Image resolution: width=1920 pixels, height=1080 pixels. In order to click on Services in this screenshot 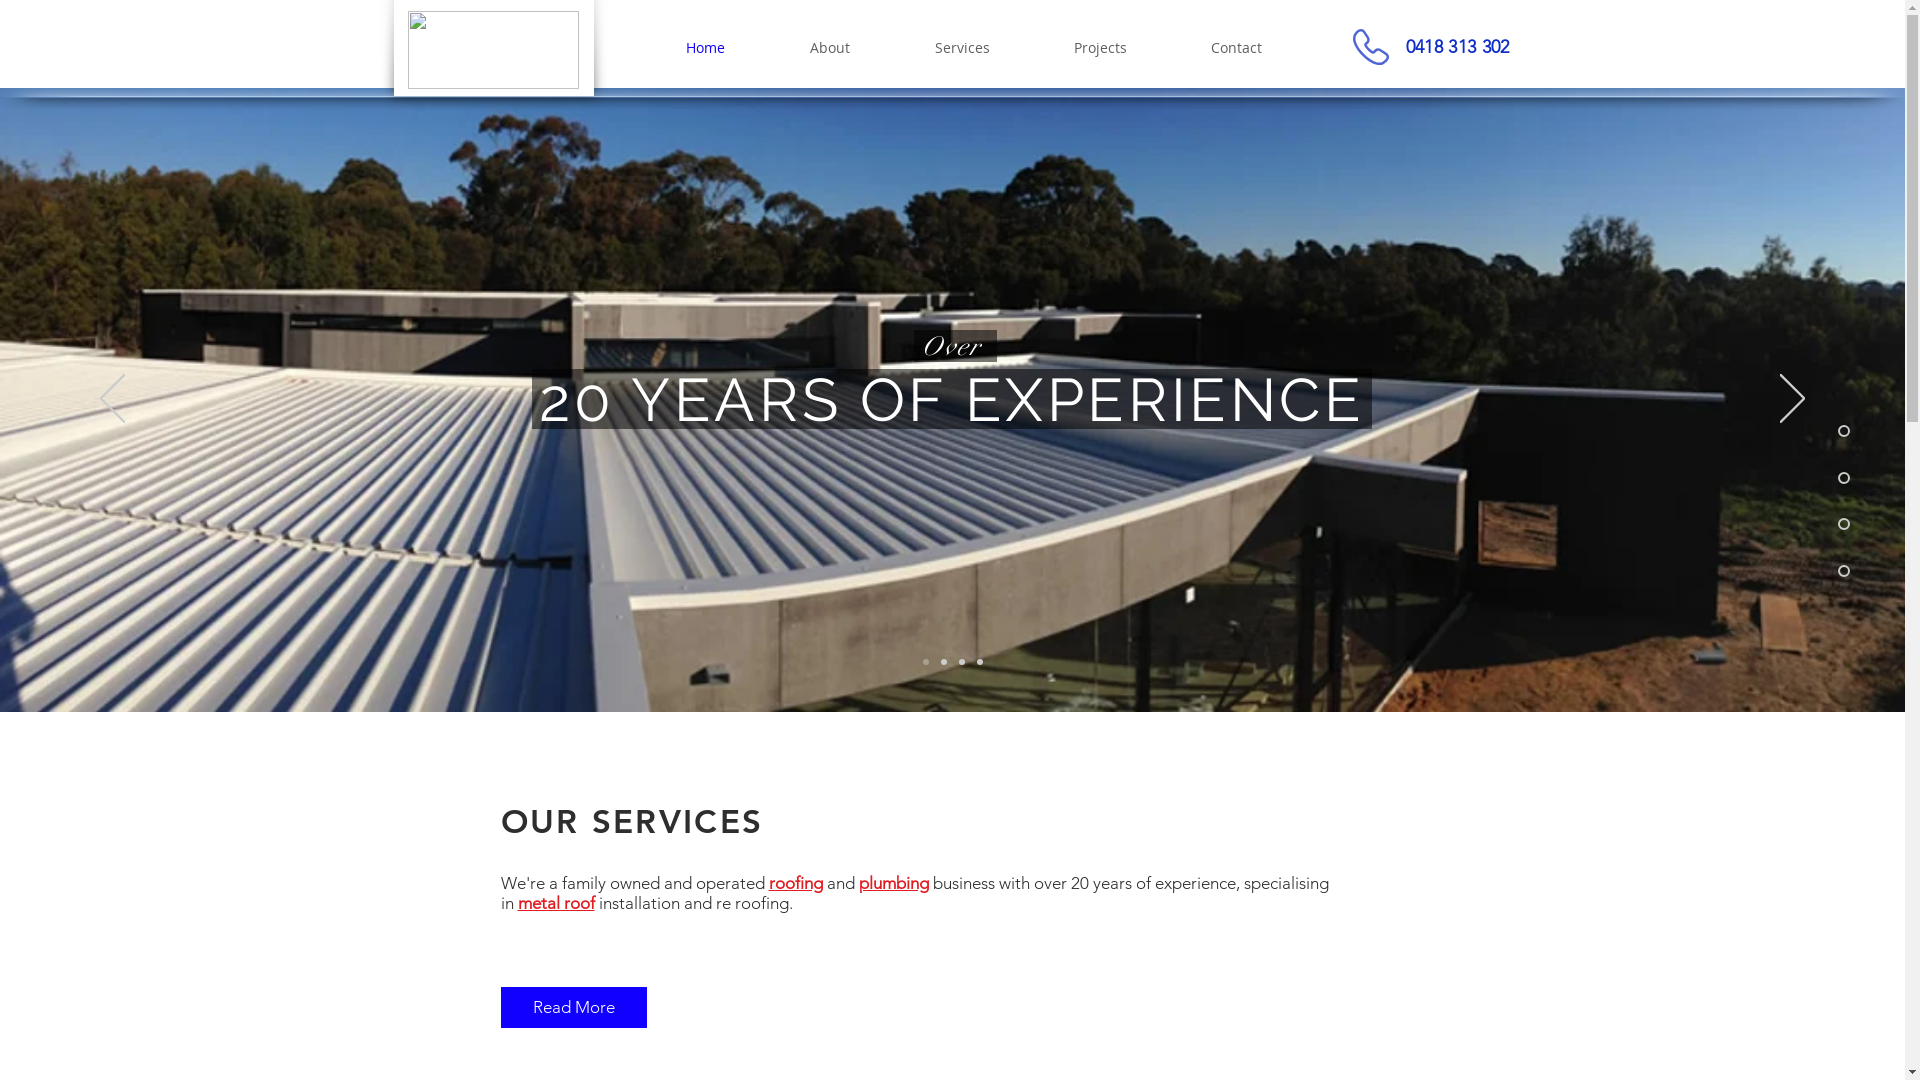, I will do `click(962, 48)`.